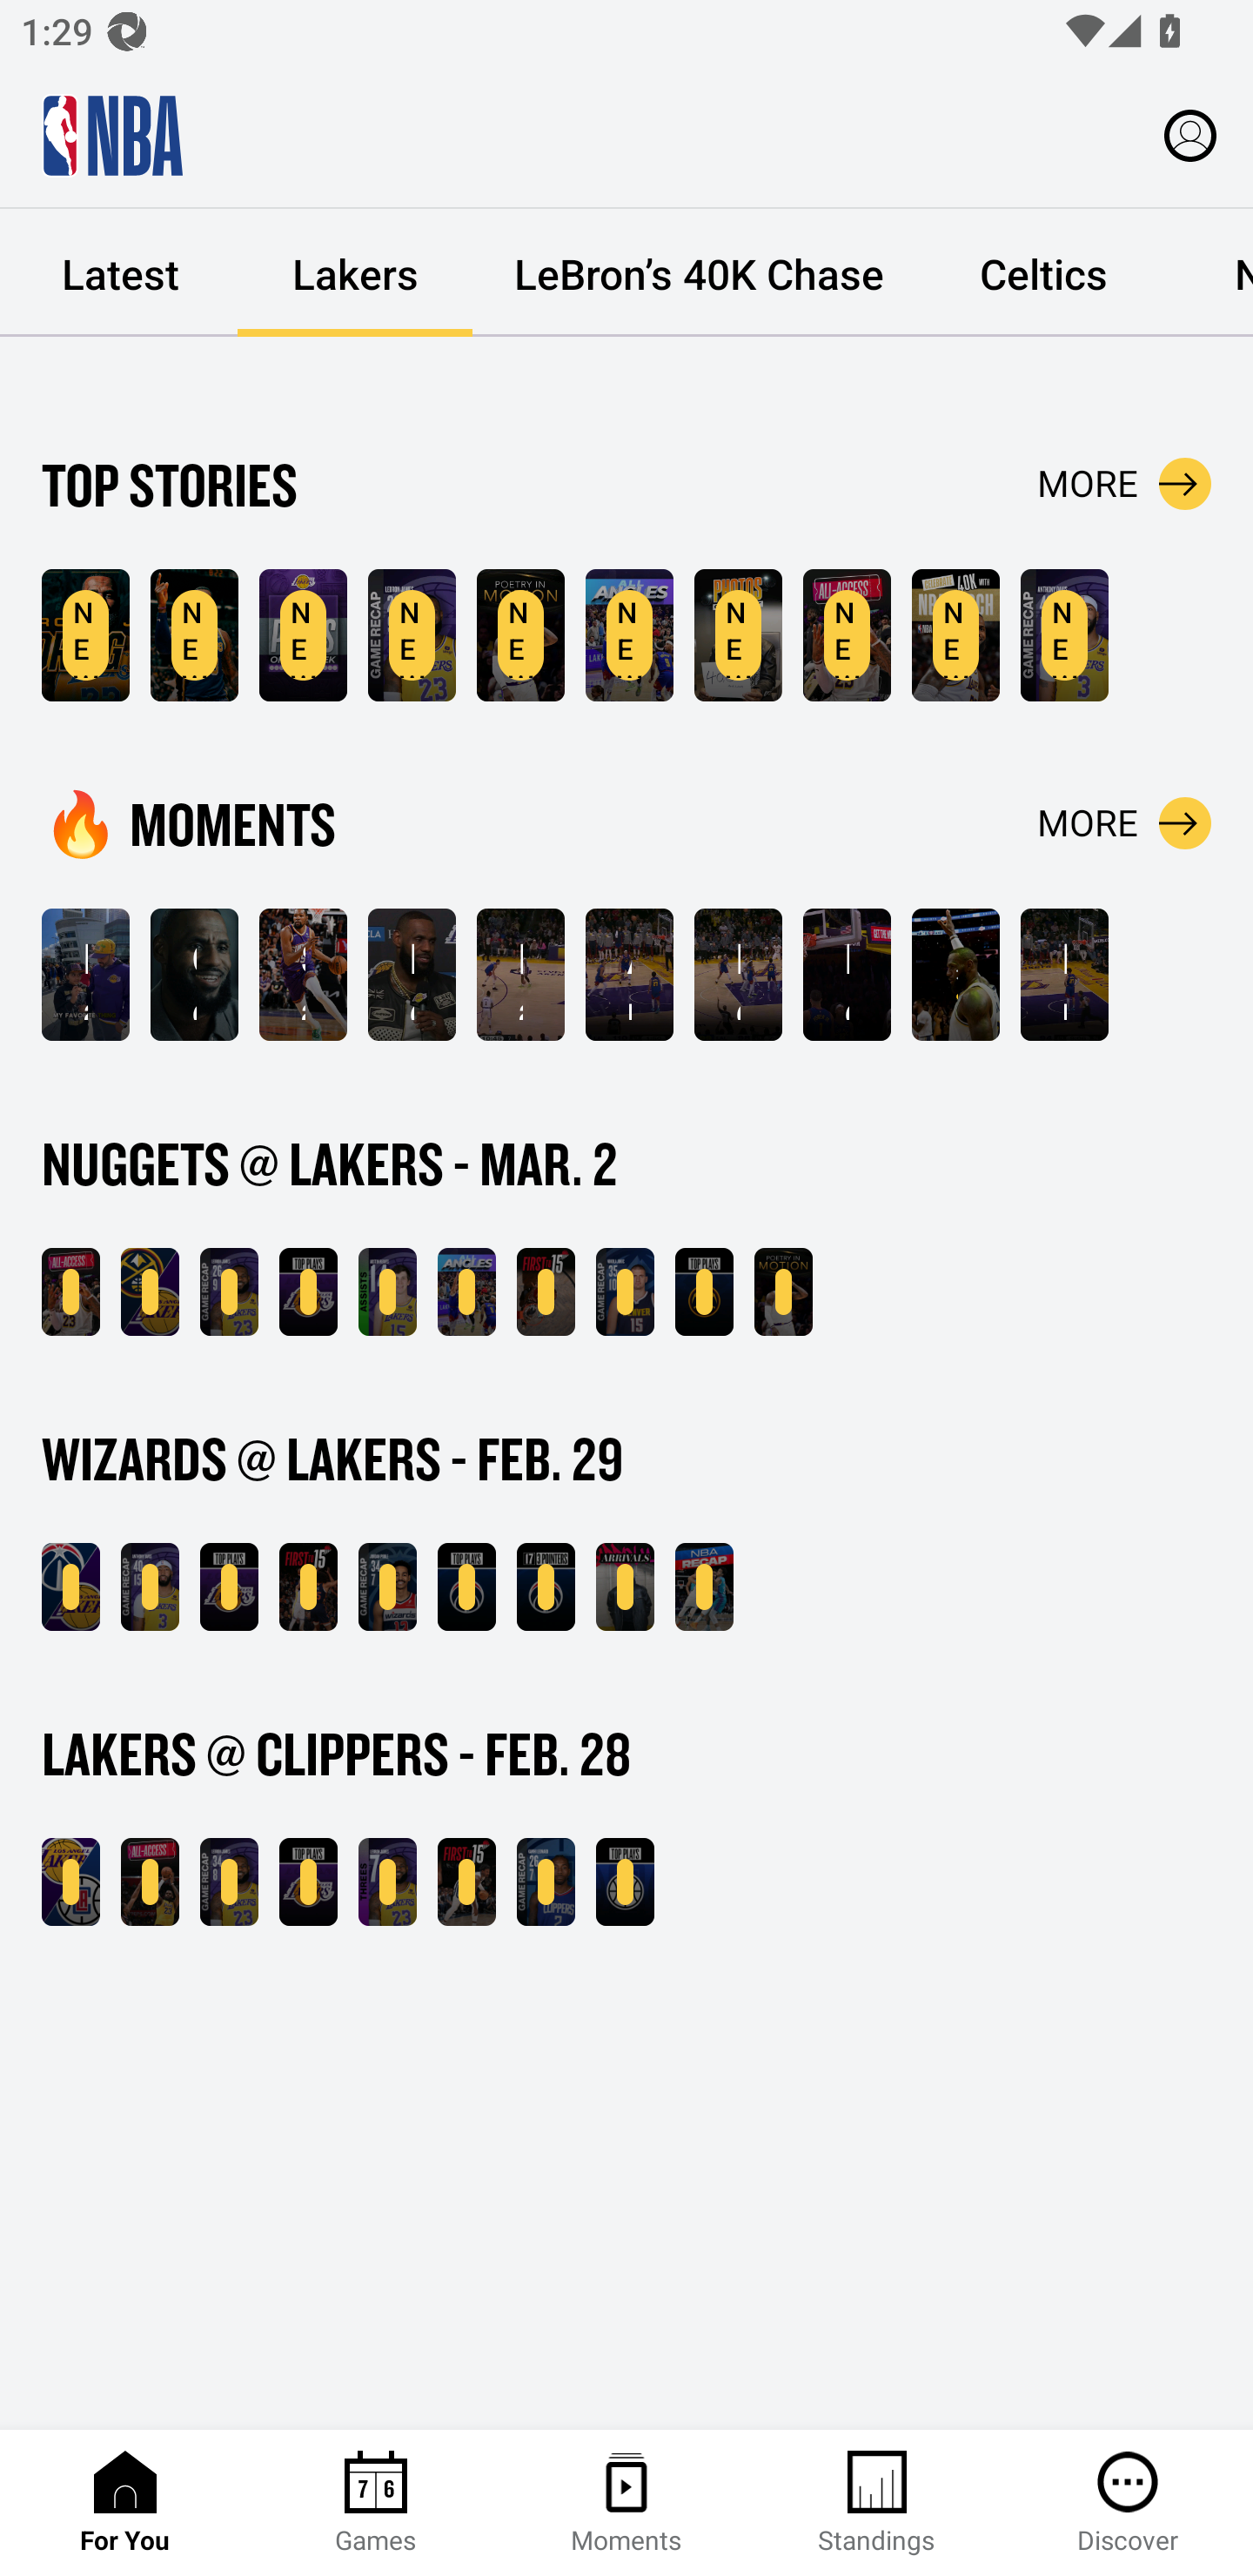 This screenshot has height=2576, width=1253. What do you see at coordinates (193, 635) in the screenshot?
I see `NEW Milestone Baskets From LeBron's Career` at bounding box center [193, 635].